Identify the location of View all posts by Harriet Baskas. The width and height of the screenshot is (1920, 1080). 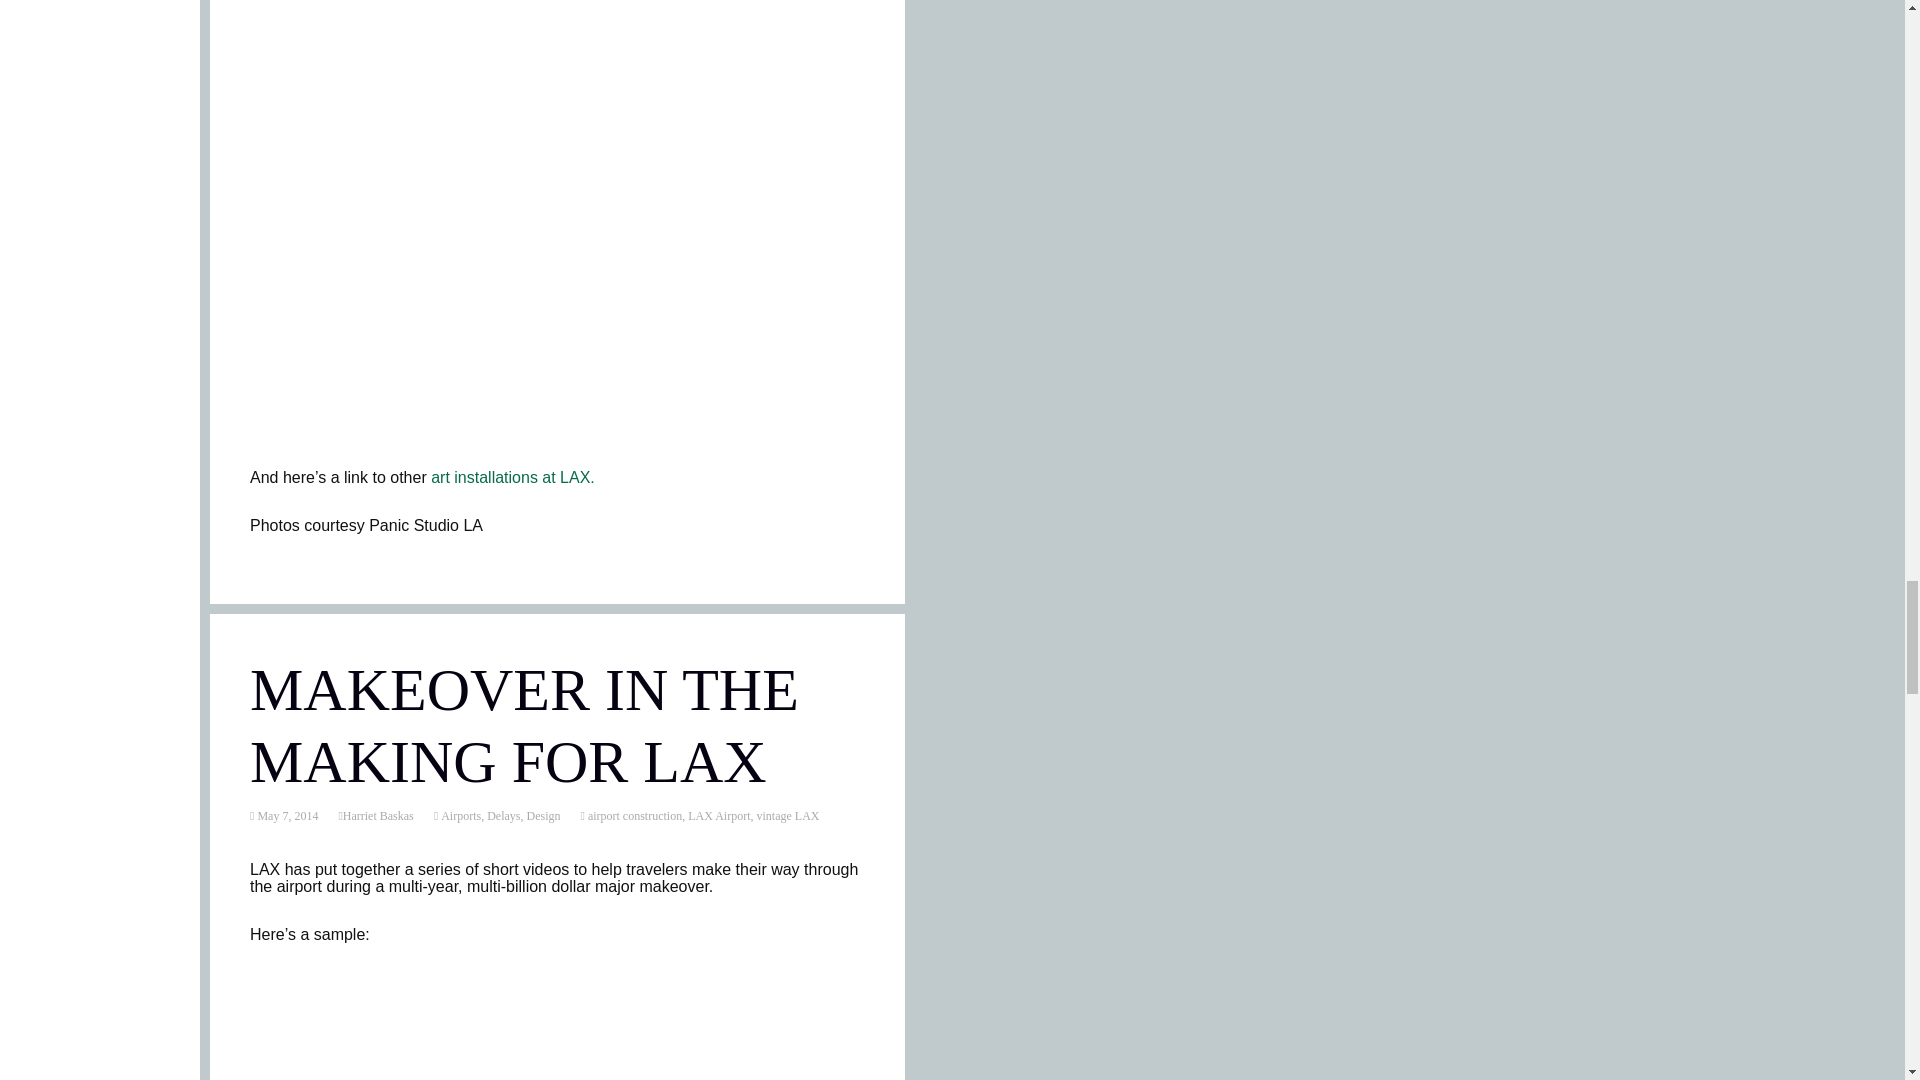
(378, 815).